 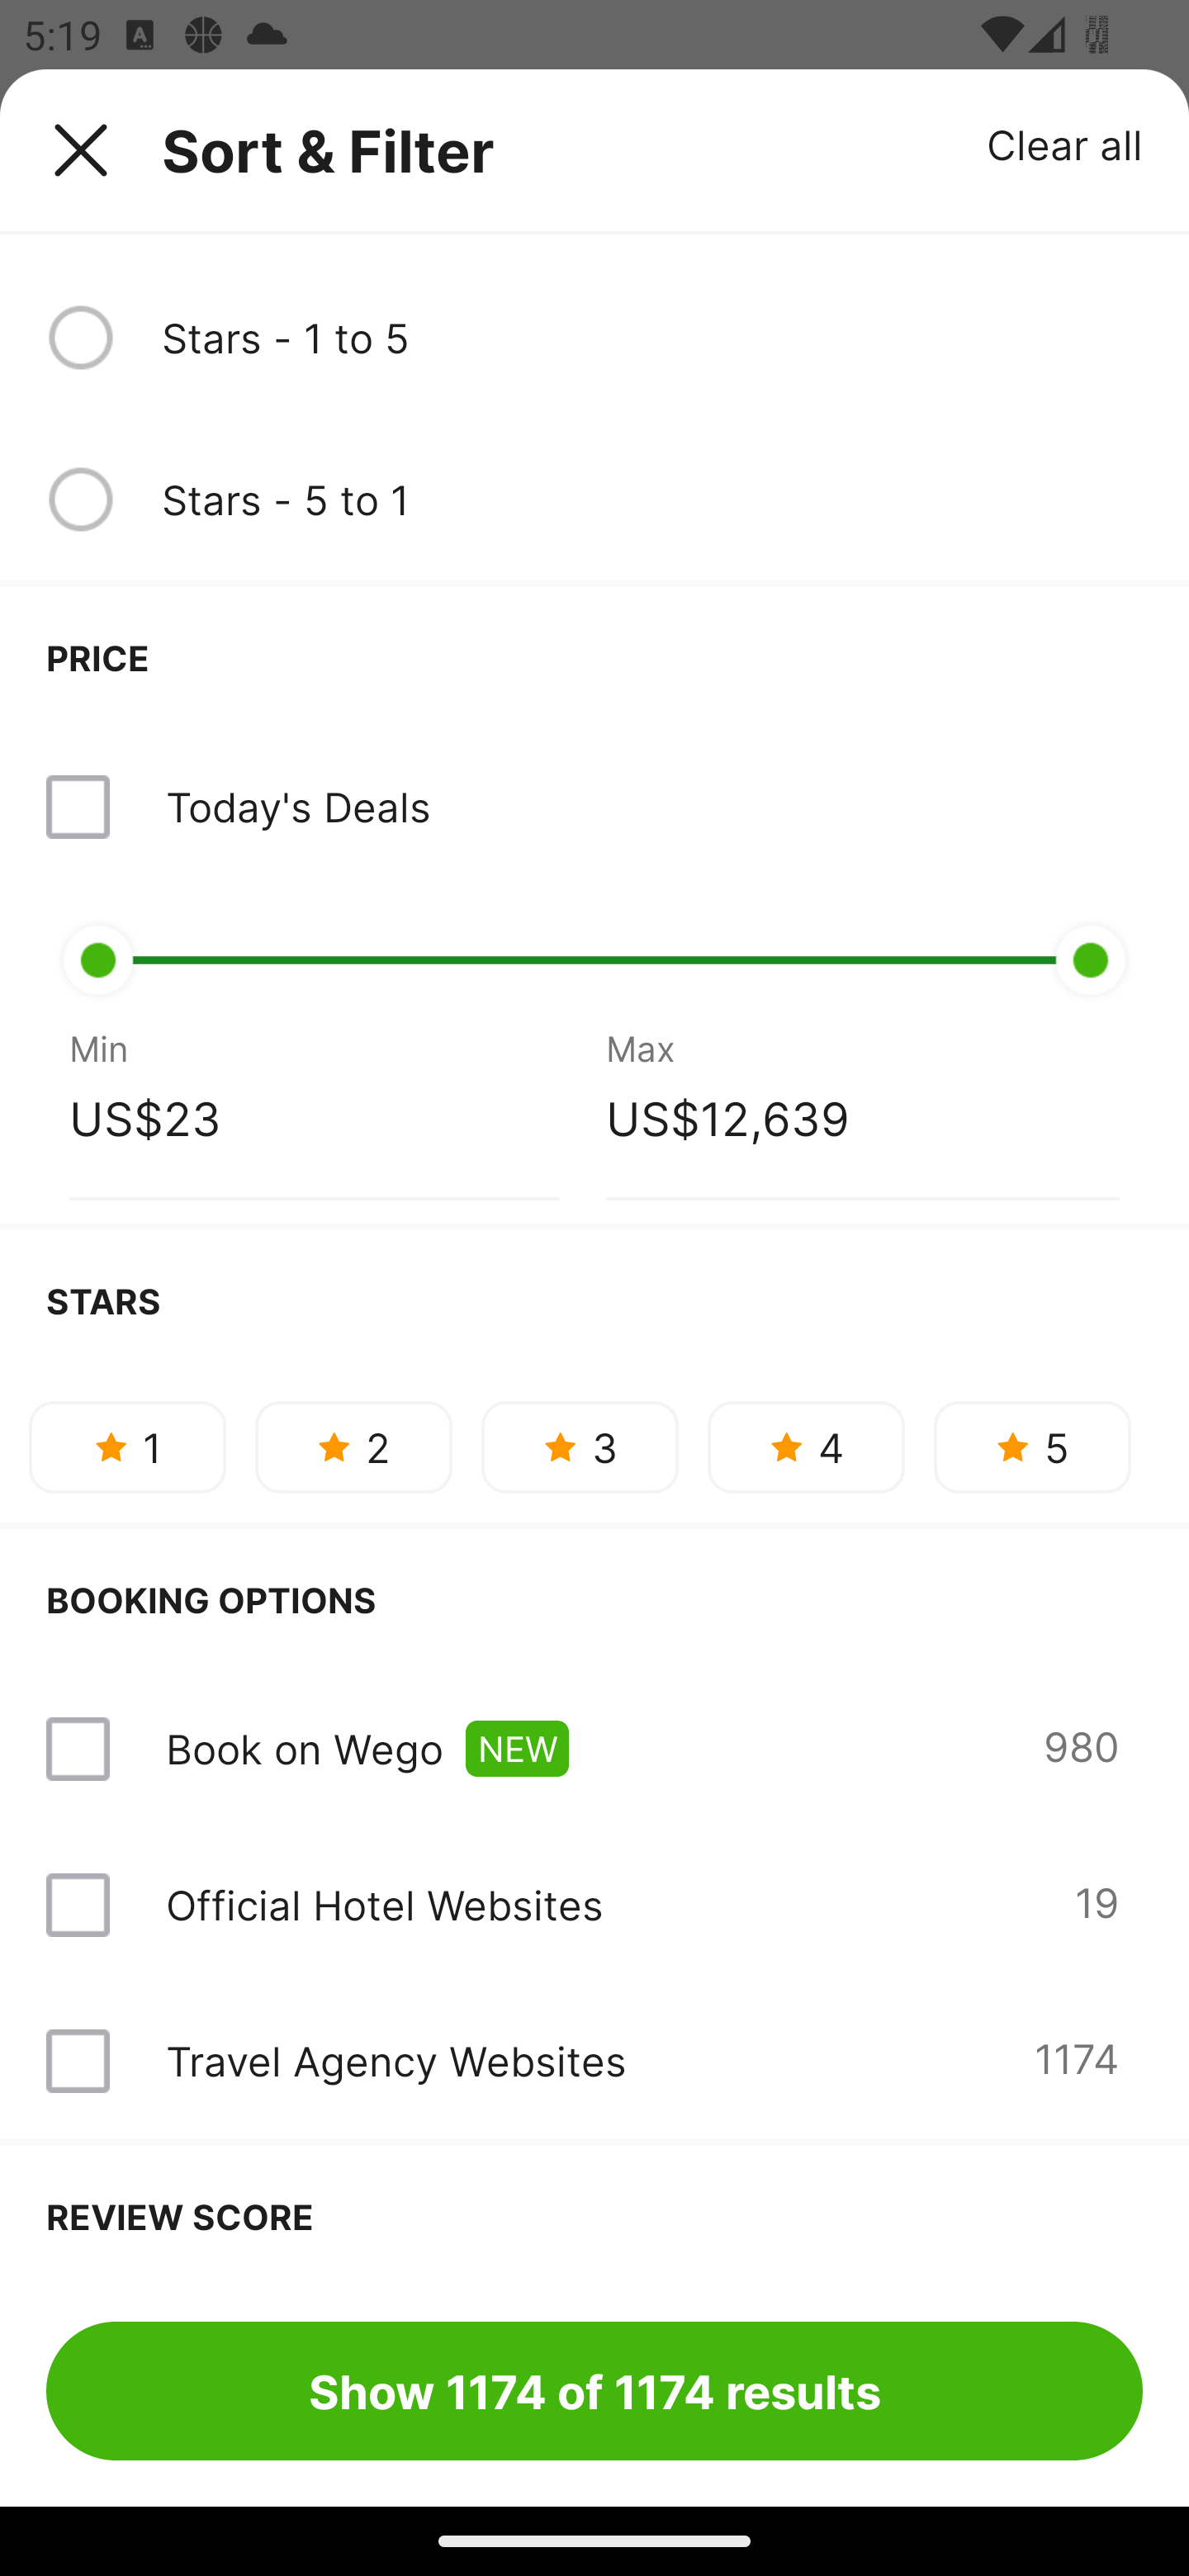 I want to click on 5, so click(x=1032, y=1447).